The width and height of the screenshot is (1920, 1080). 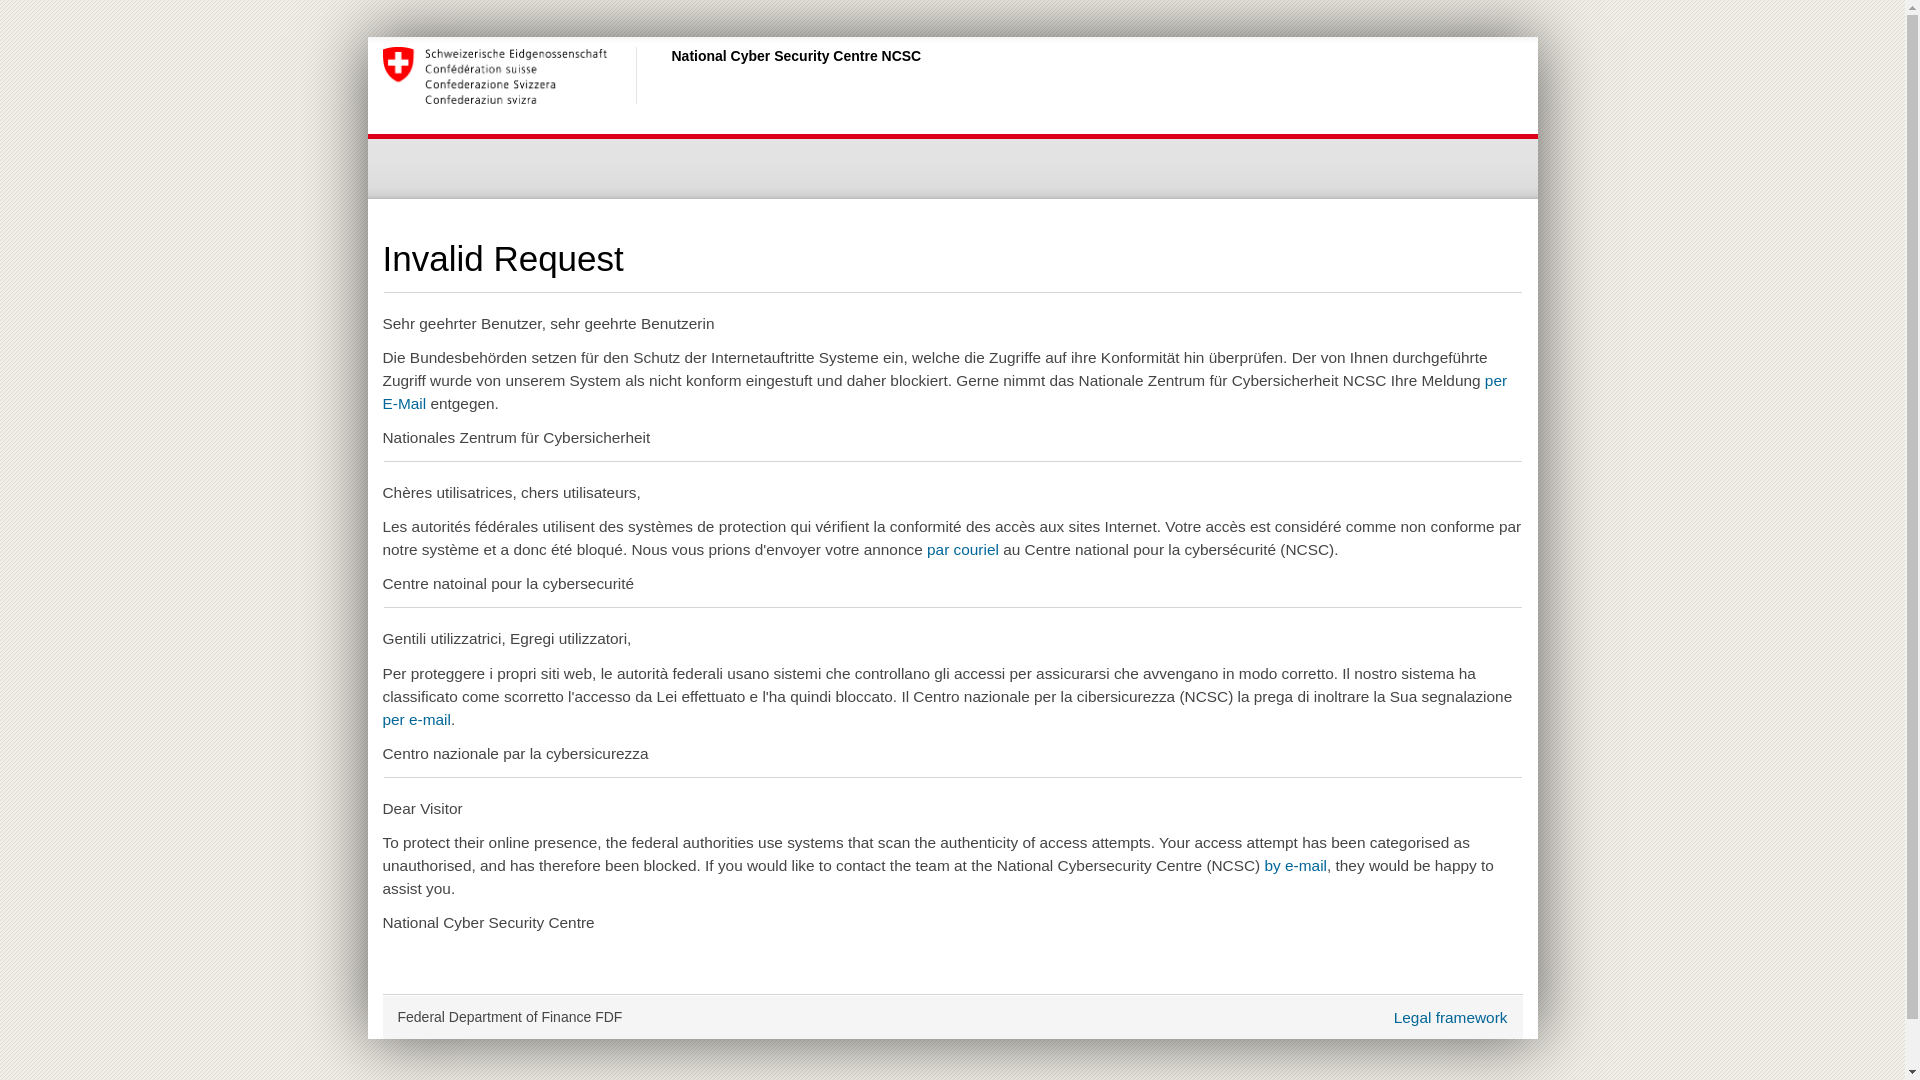 What do you see at coordinates (667, 75) in the screenshot?
I see `National Cyber Security Centre NCSC` at bounding box center [667, 75].